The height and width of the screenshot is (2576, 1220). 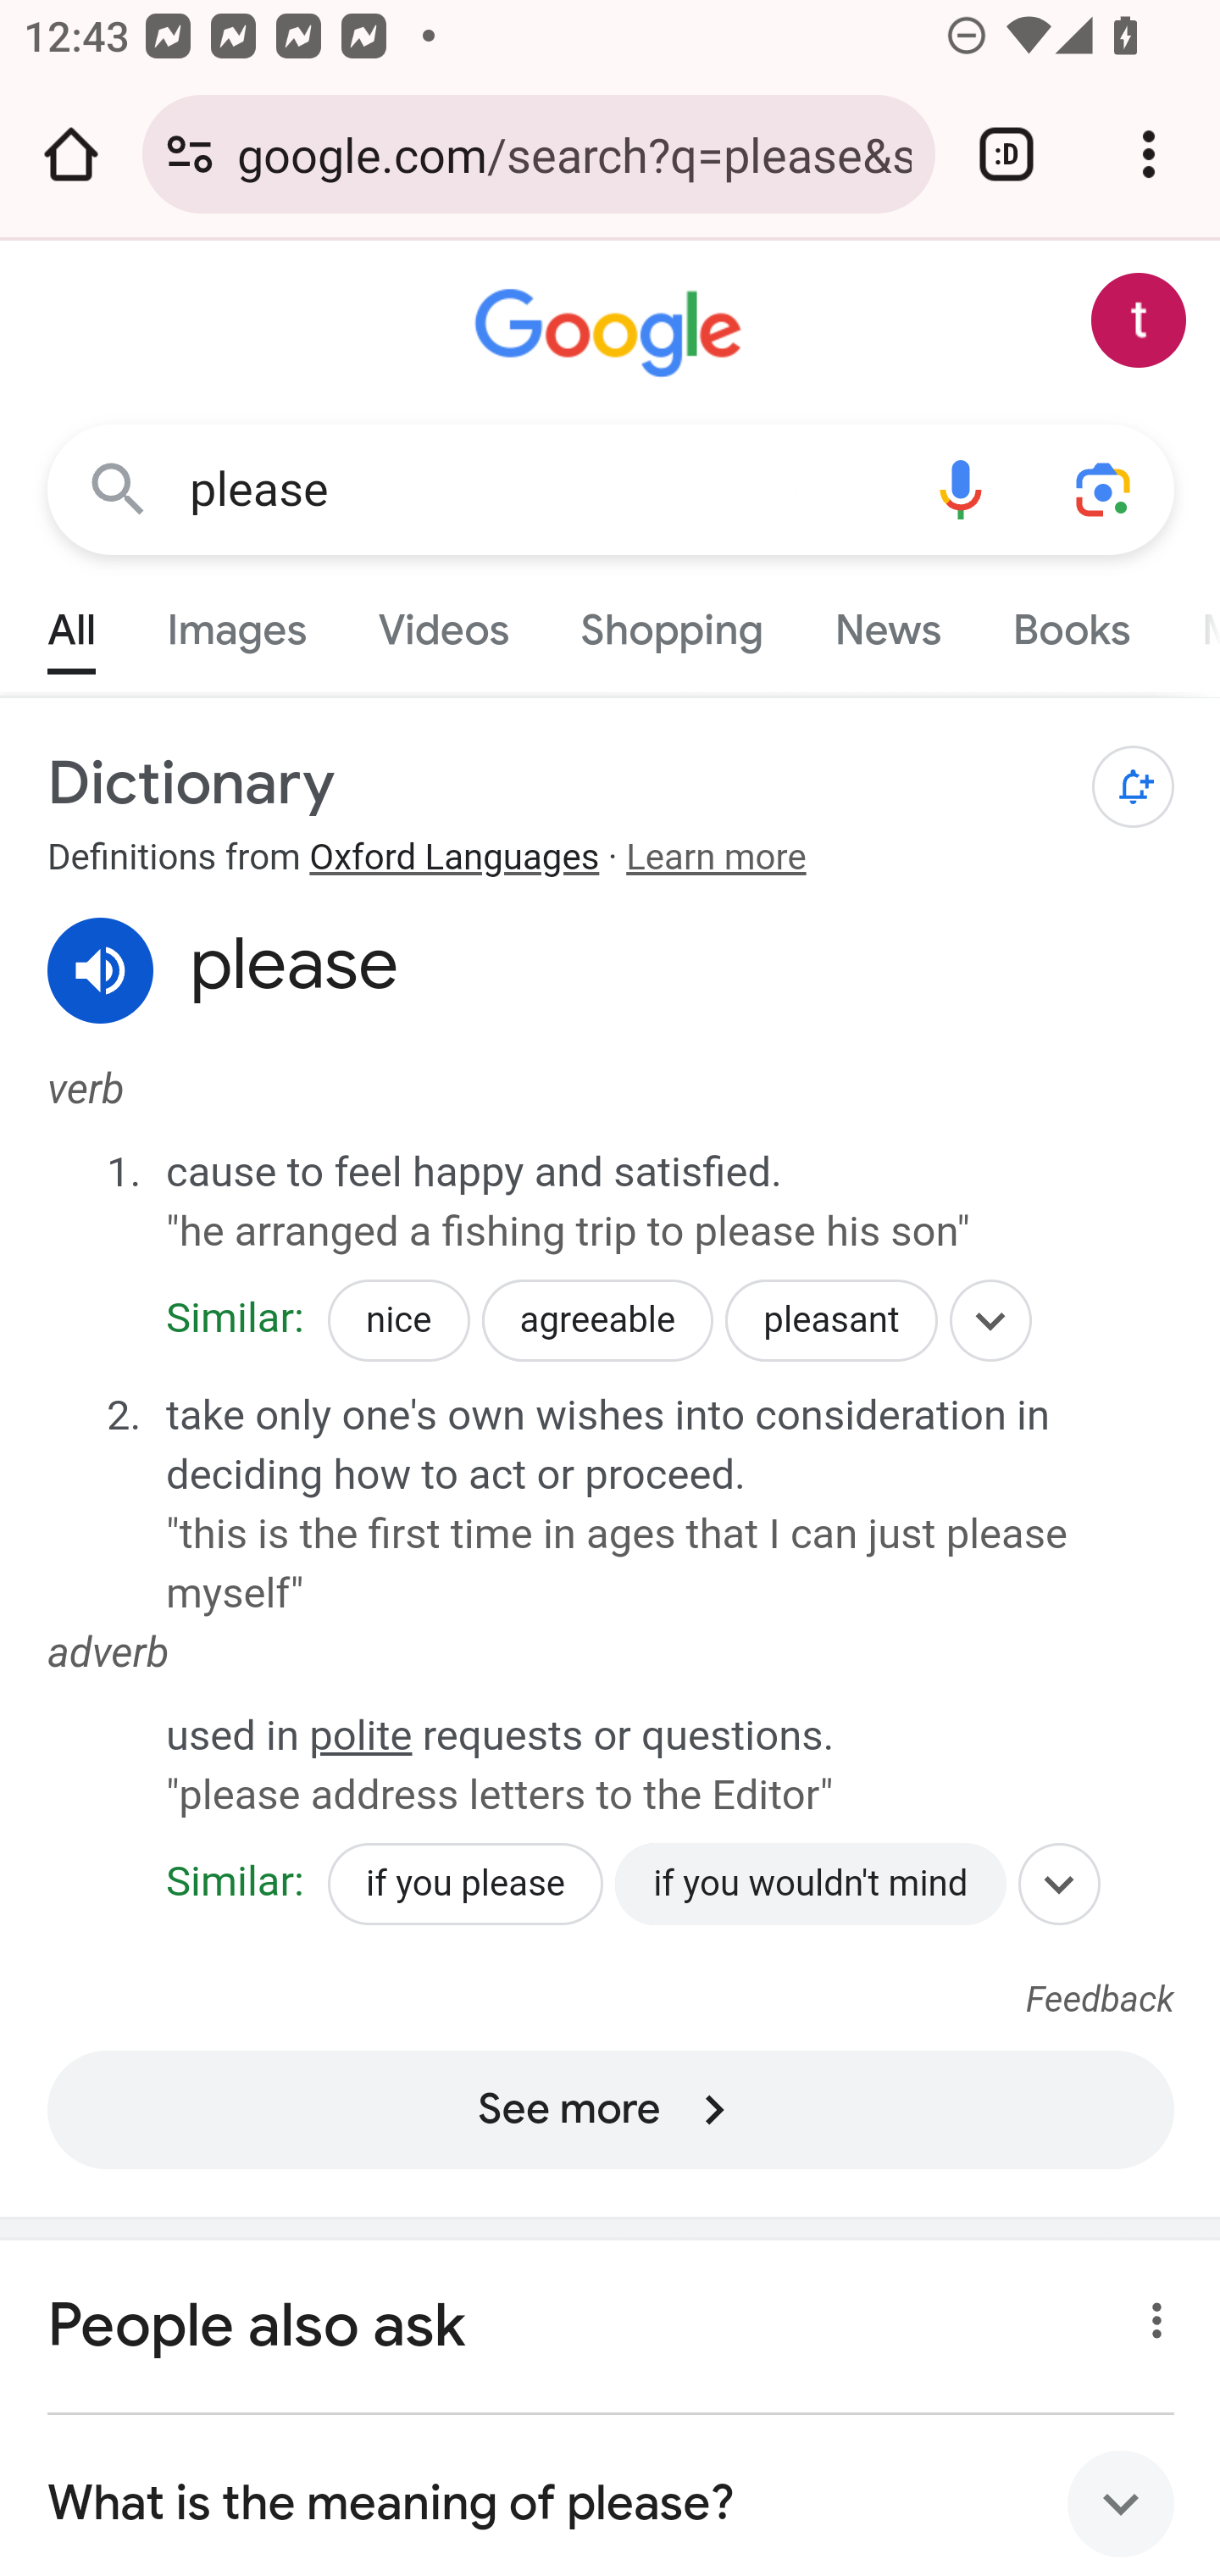 What do you see at coordinates (102, 971) in the screenshot?
I see ` Listen ` at bounding box center [102, 971].